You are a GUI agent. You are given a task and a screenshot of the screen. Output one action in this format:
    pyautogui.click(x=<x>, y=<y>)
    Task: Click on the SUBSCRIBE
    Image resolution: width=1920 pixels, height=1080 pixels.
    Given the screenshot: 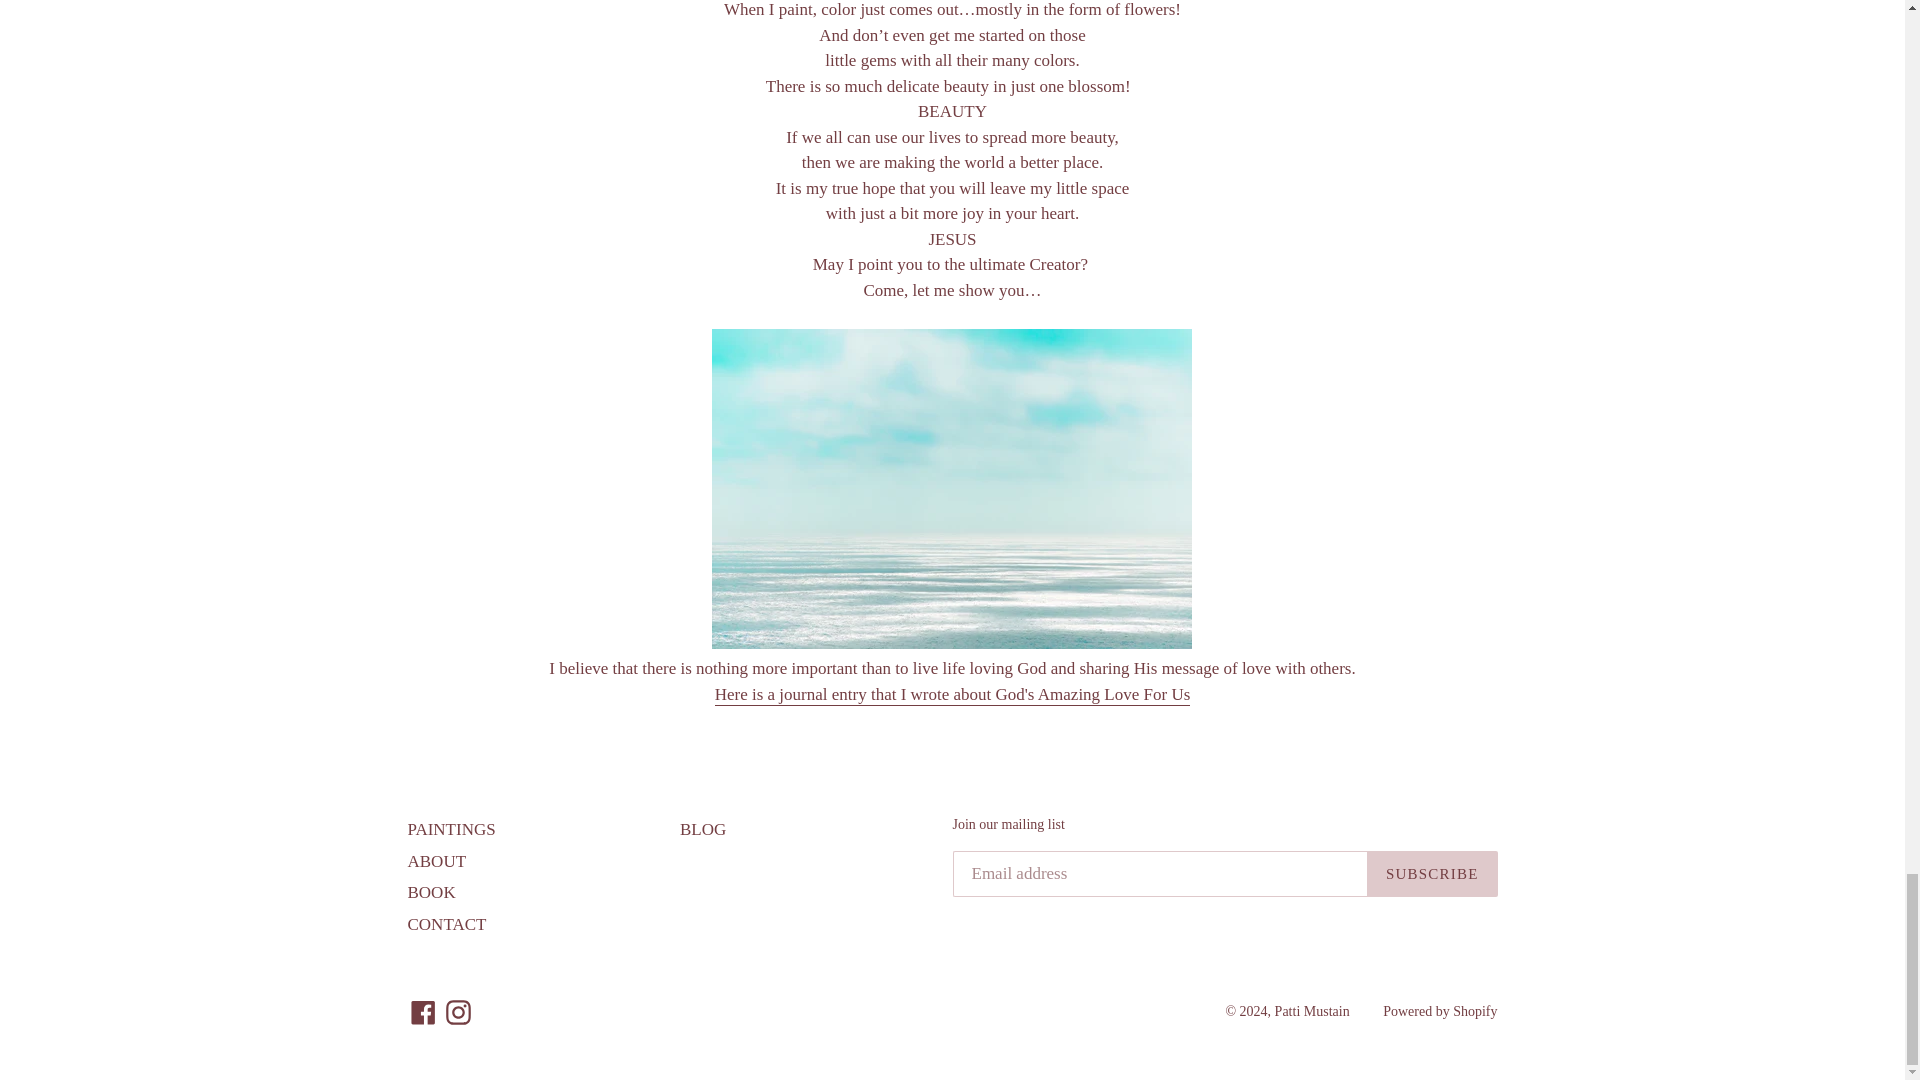 What is the action you would take?
    pyautogui.click(x=1432, y=874)
    